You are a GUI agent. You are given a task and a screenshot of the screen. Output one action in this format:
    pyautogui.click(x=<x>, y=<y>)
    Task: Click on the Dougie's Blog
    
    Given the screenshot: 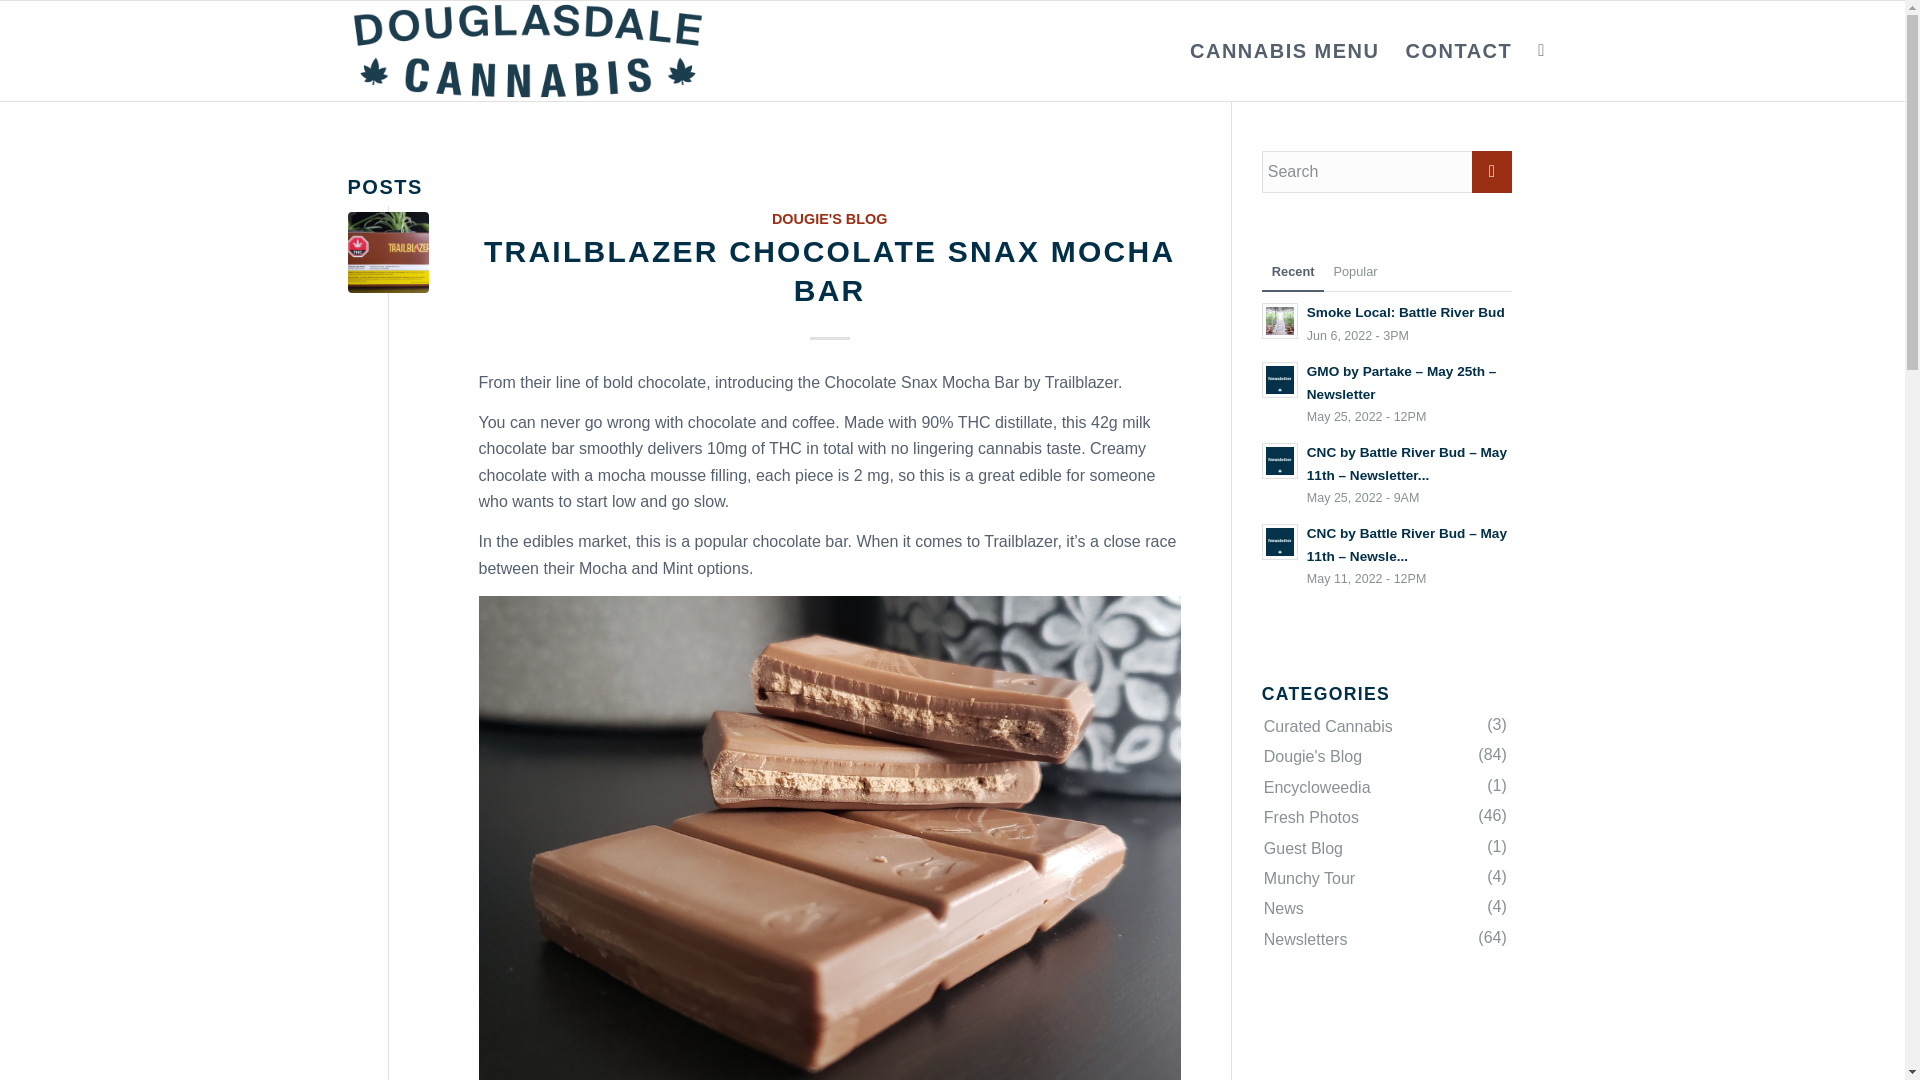 What is the action you would take?
    pyautogui.click(x=1384, y=909)
    